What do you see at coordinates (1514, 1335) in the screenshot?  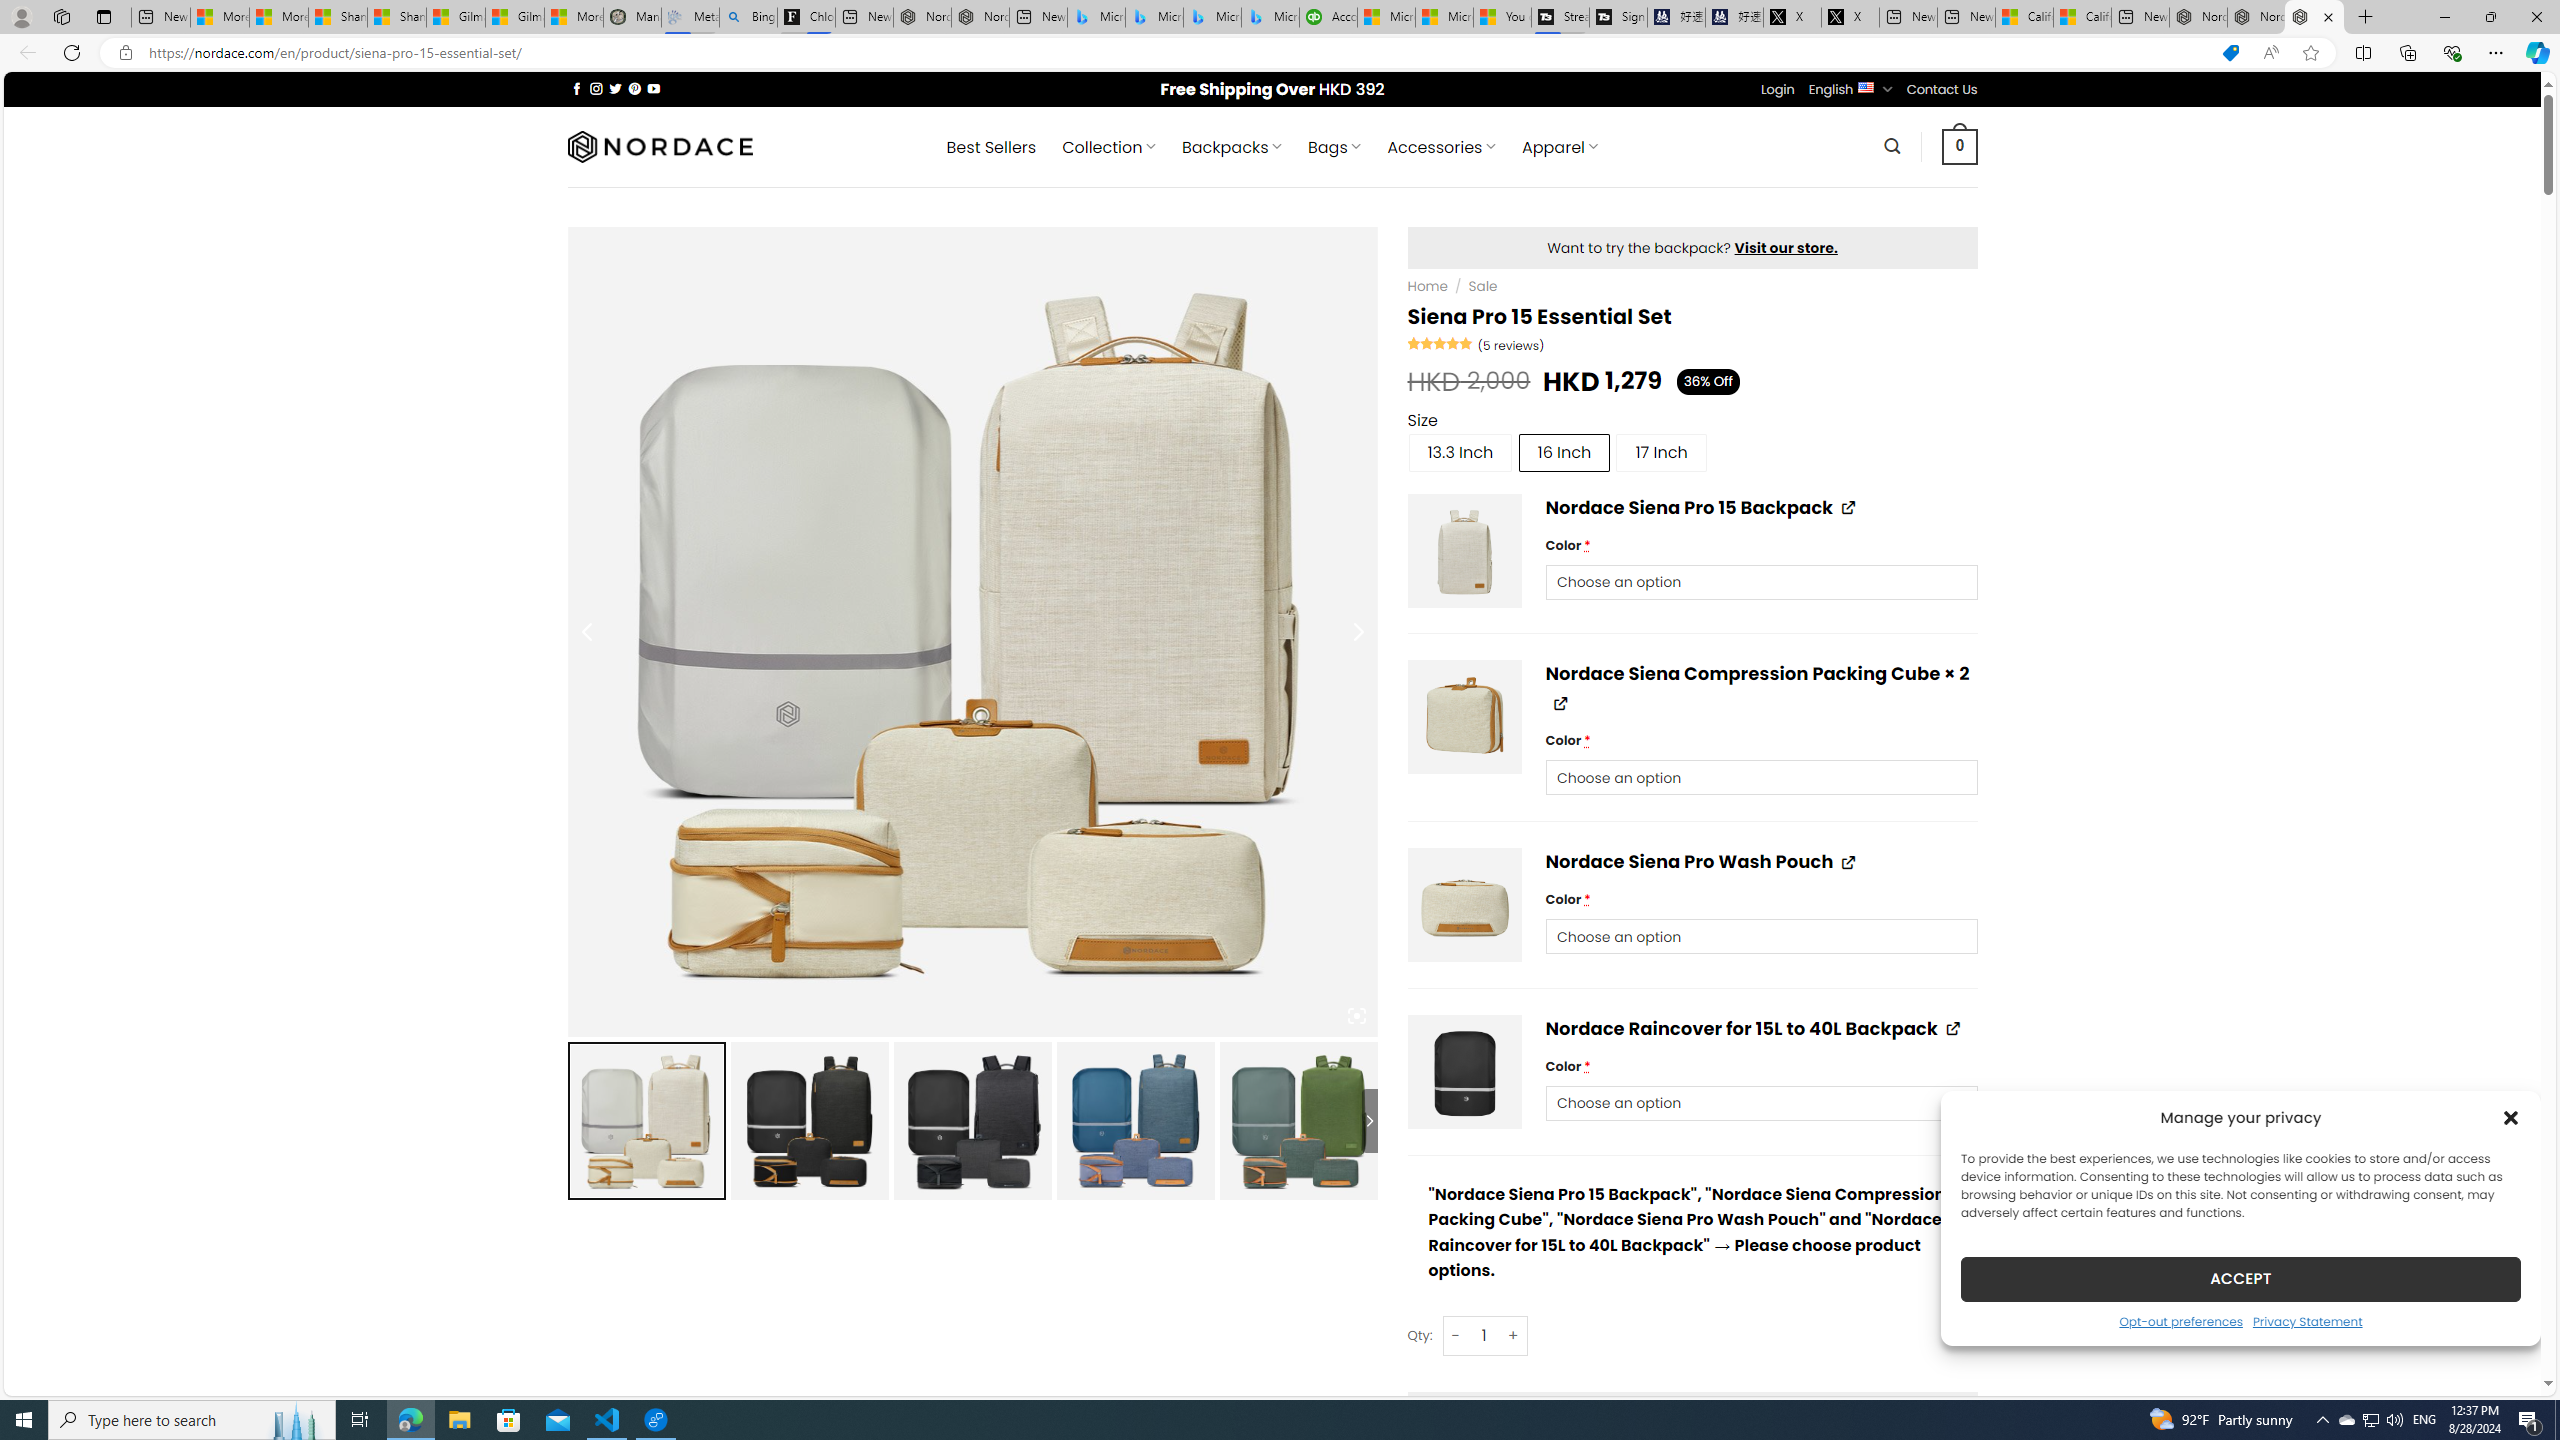 I see `+` at bounding box center [1514, 1335].